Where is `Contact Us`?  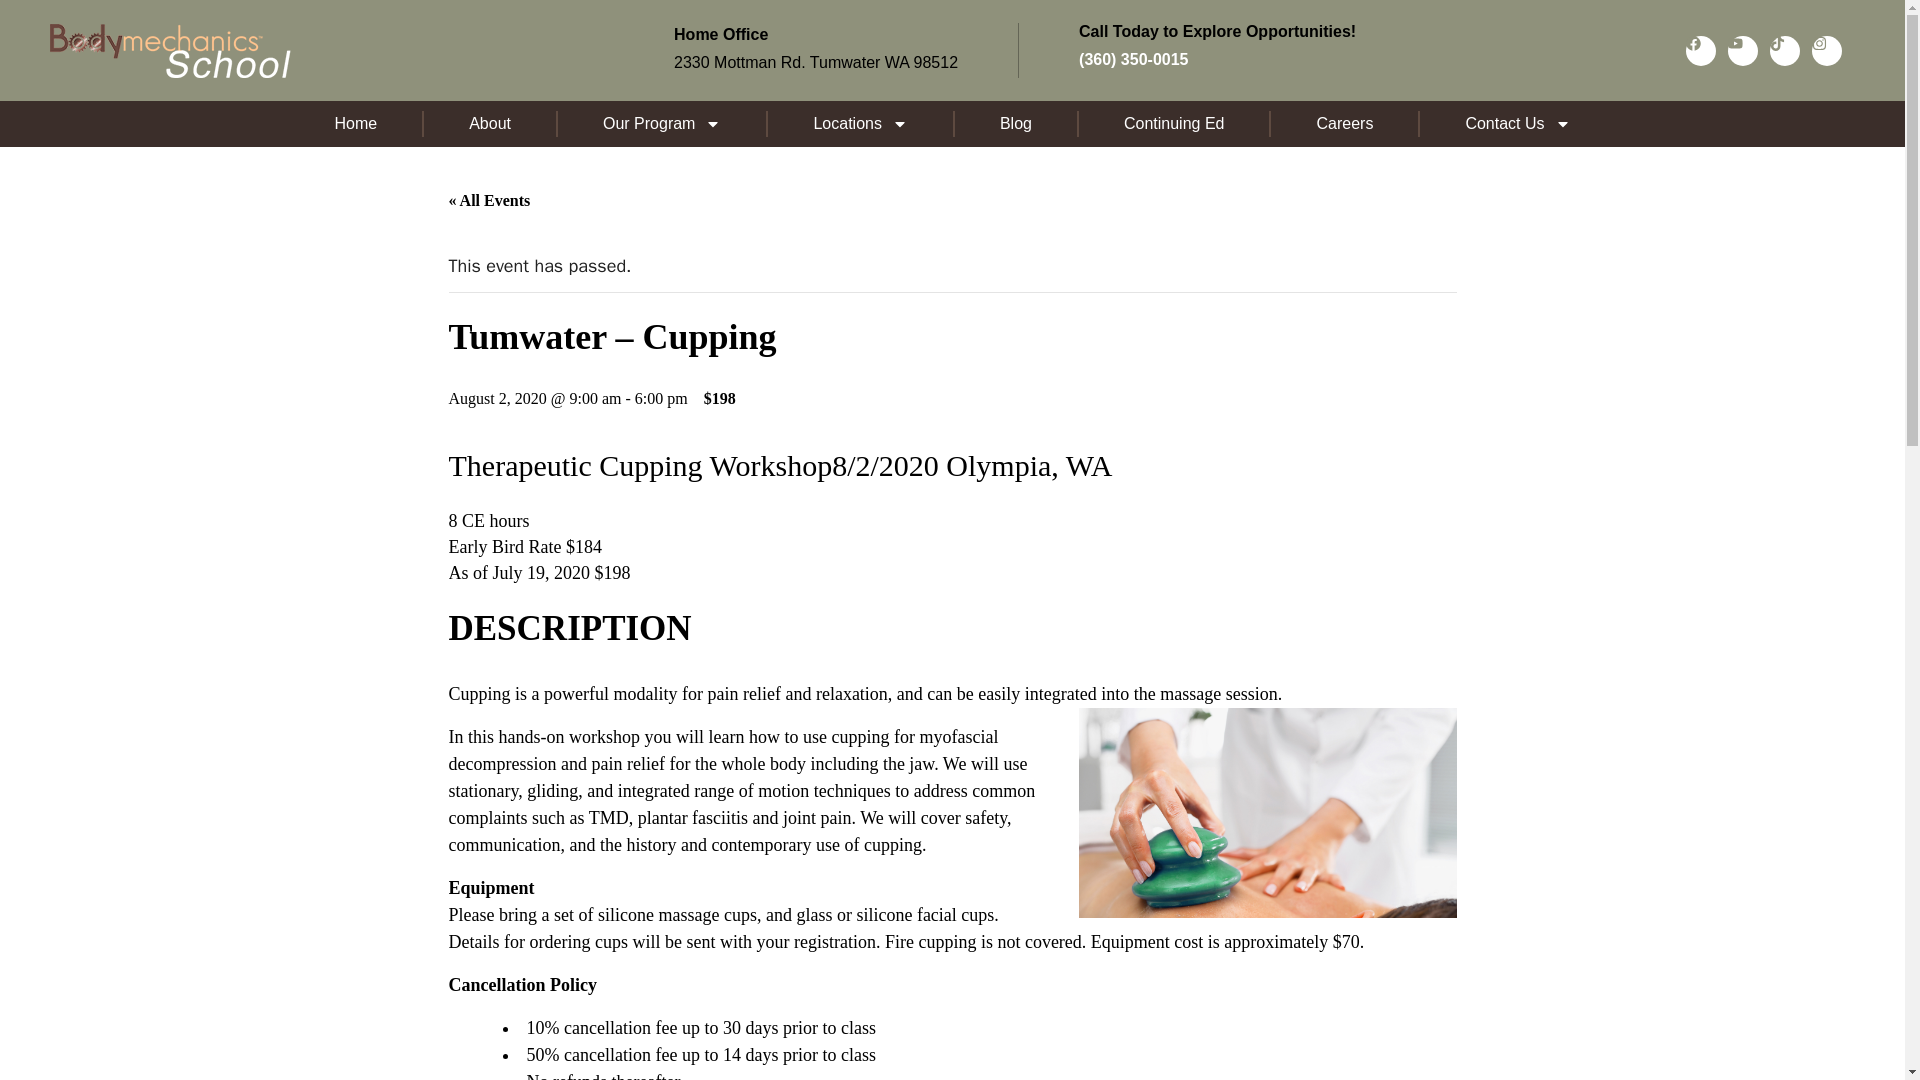 Contact Us is located at coordinates (1517, 124).